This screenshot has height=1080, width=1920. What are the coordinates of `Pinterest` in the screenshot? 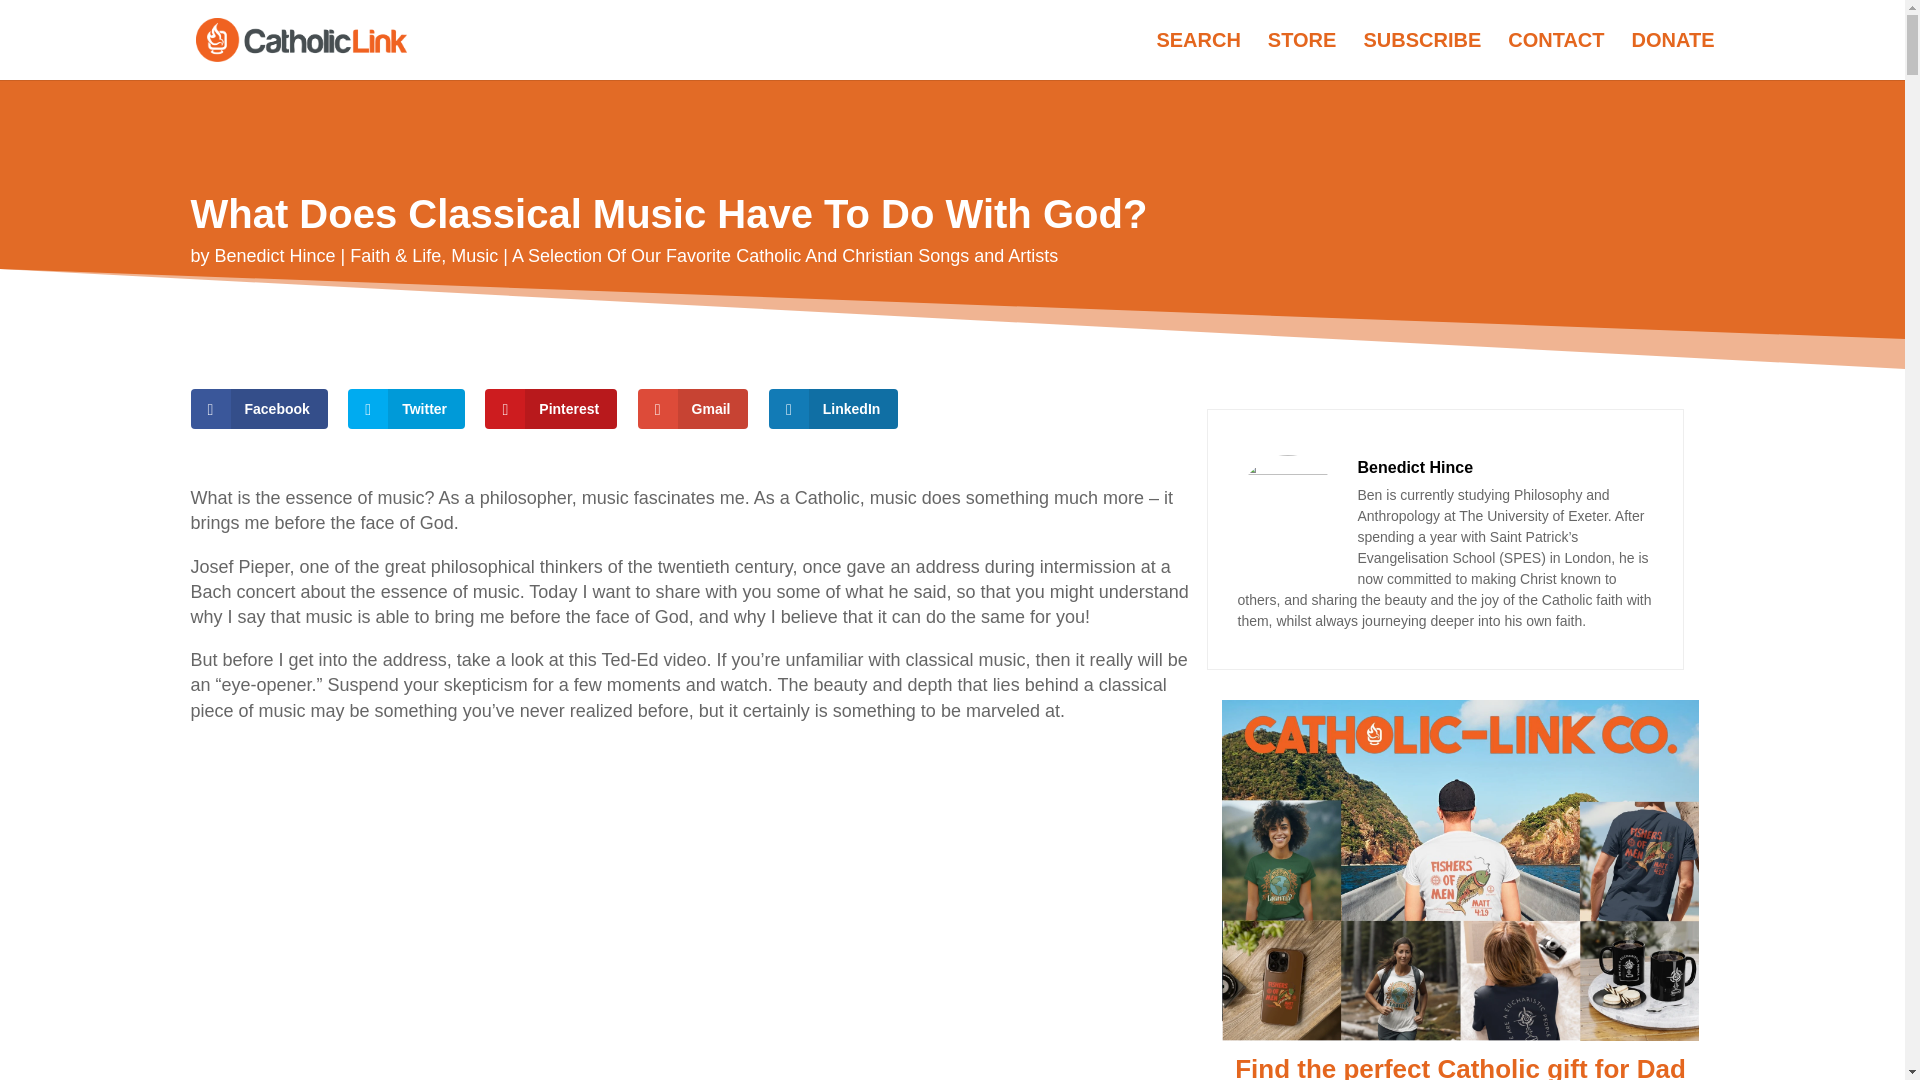 It's located at (550, 408).